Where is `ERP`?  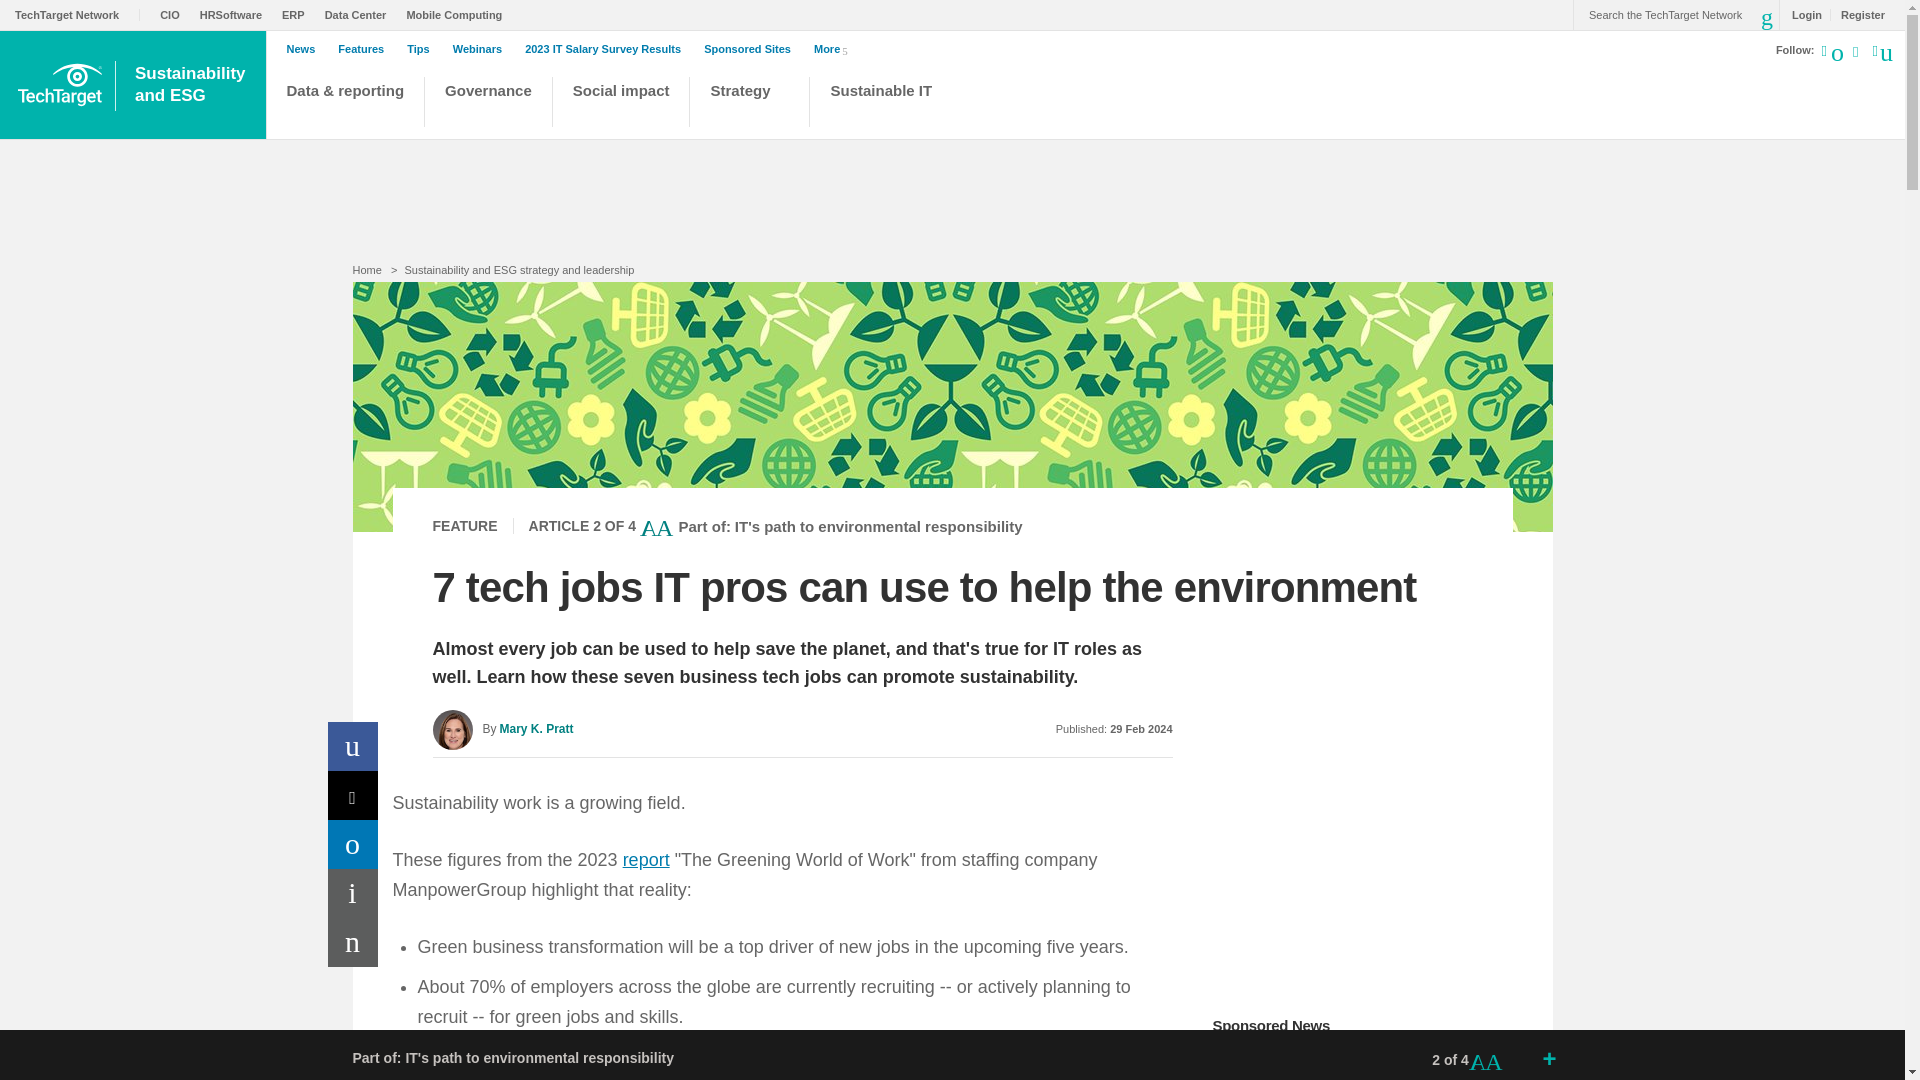 ERP is located at coordinates (298, 14).